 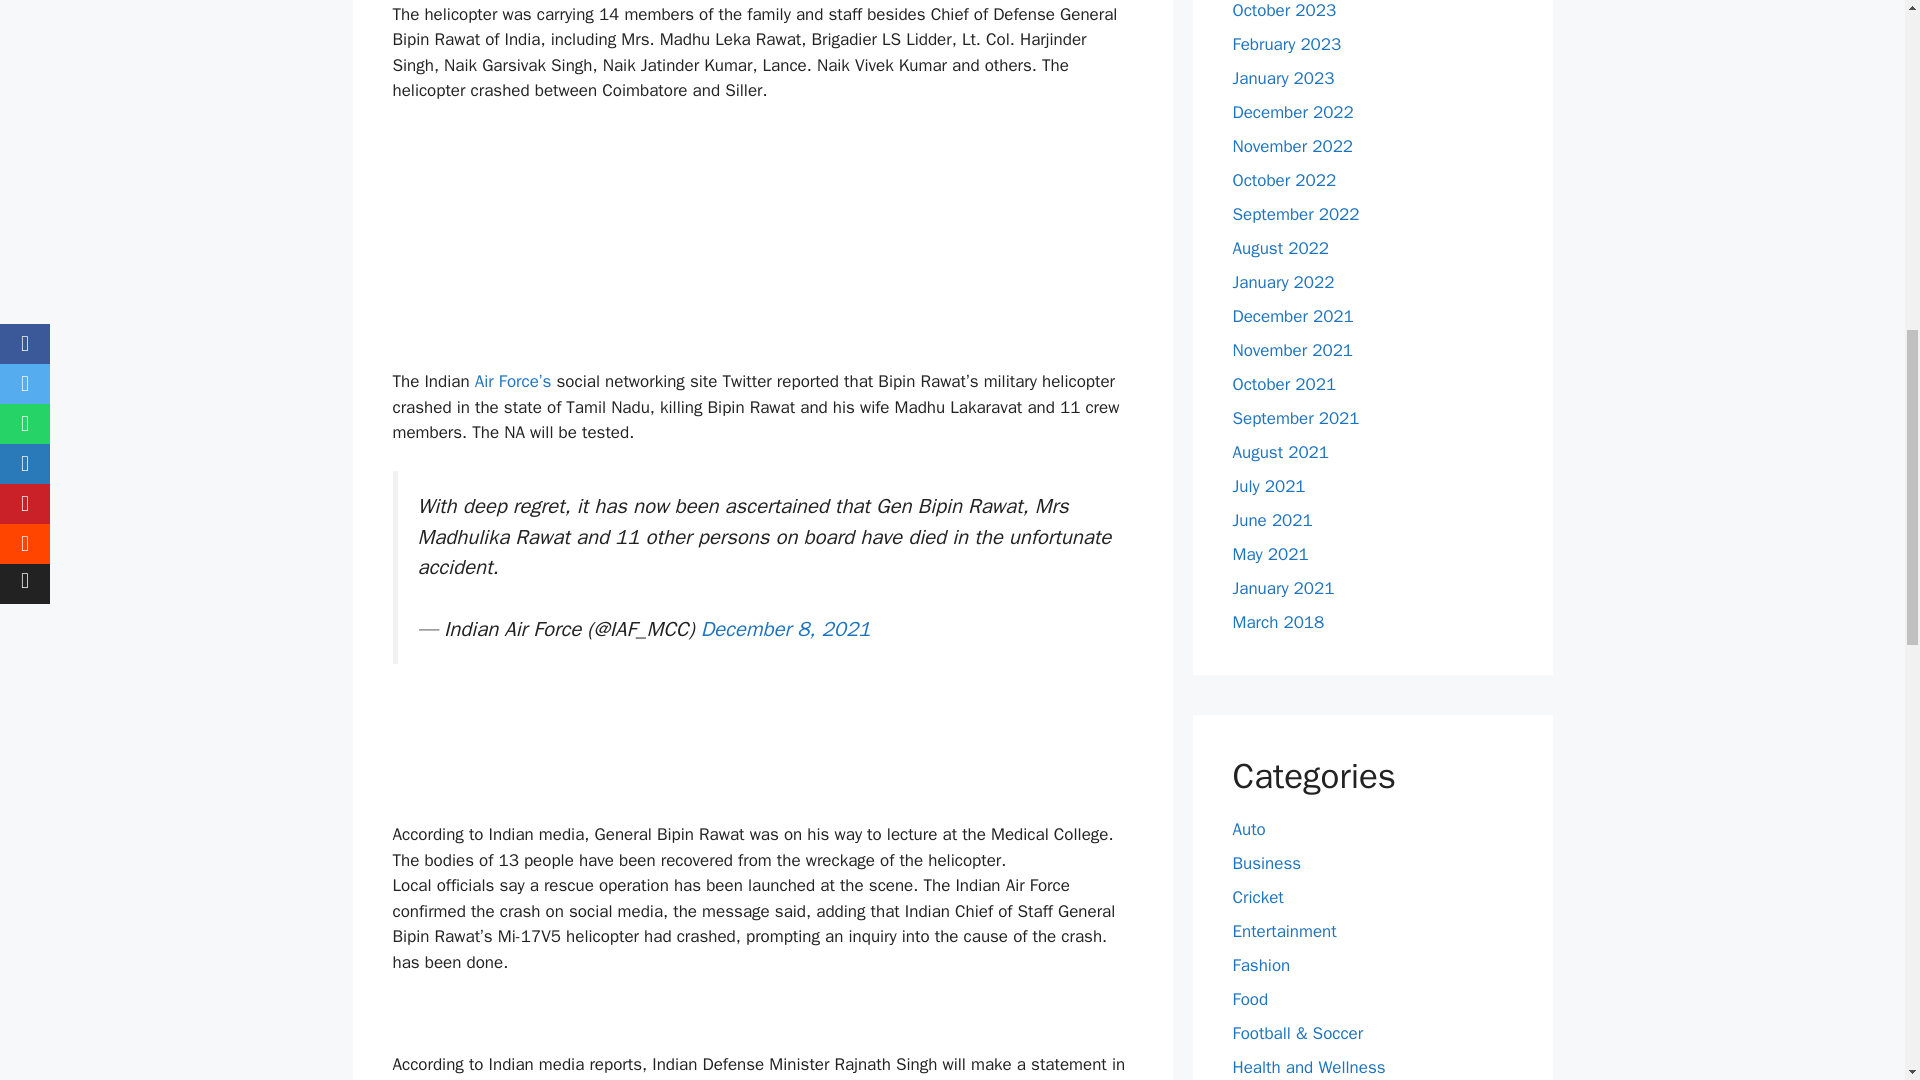 I want to click on January 2023, so click(x=1283, y=78).